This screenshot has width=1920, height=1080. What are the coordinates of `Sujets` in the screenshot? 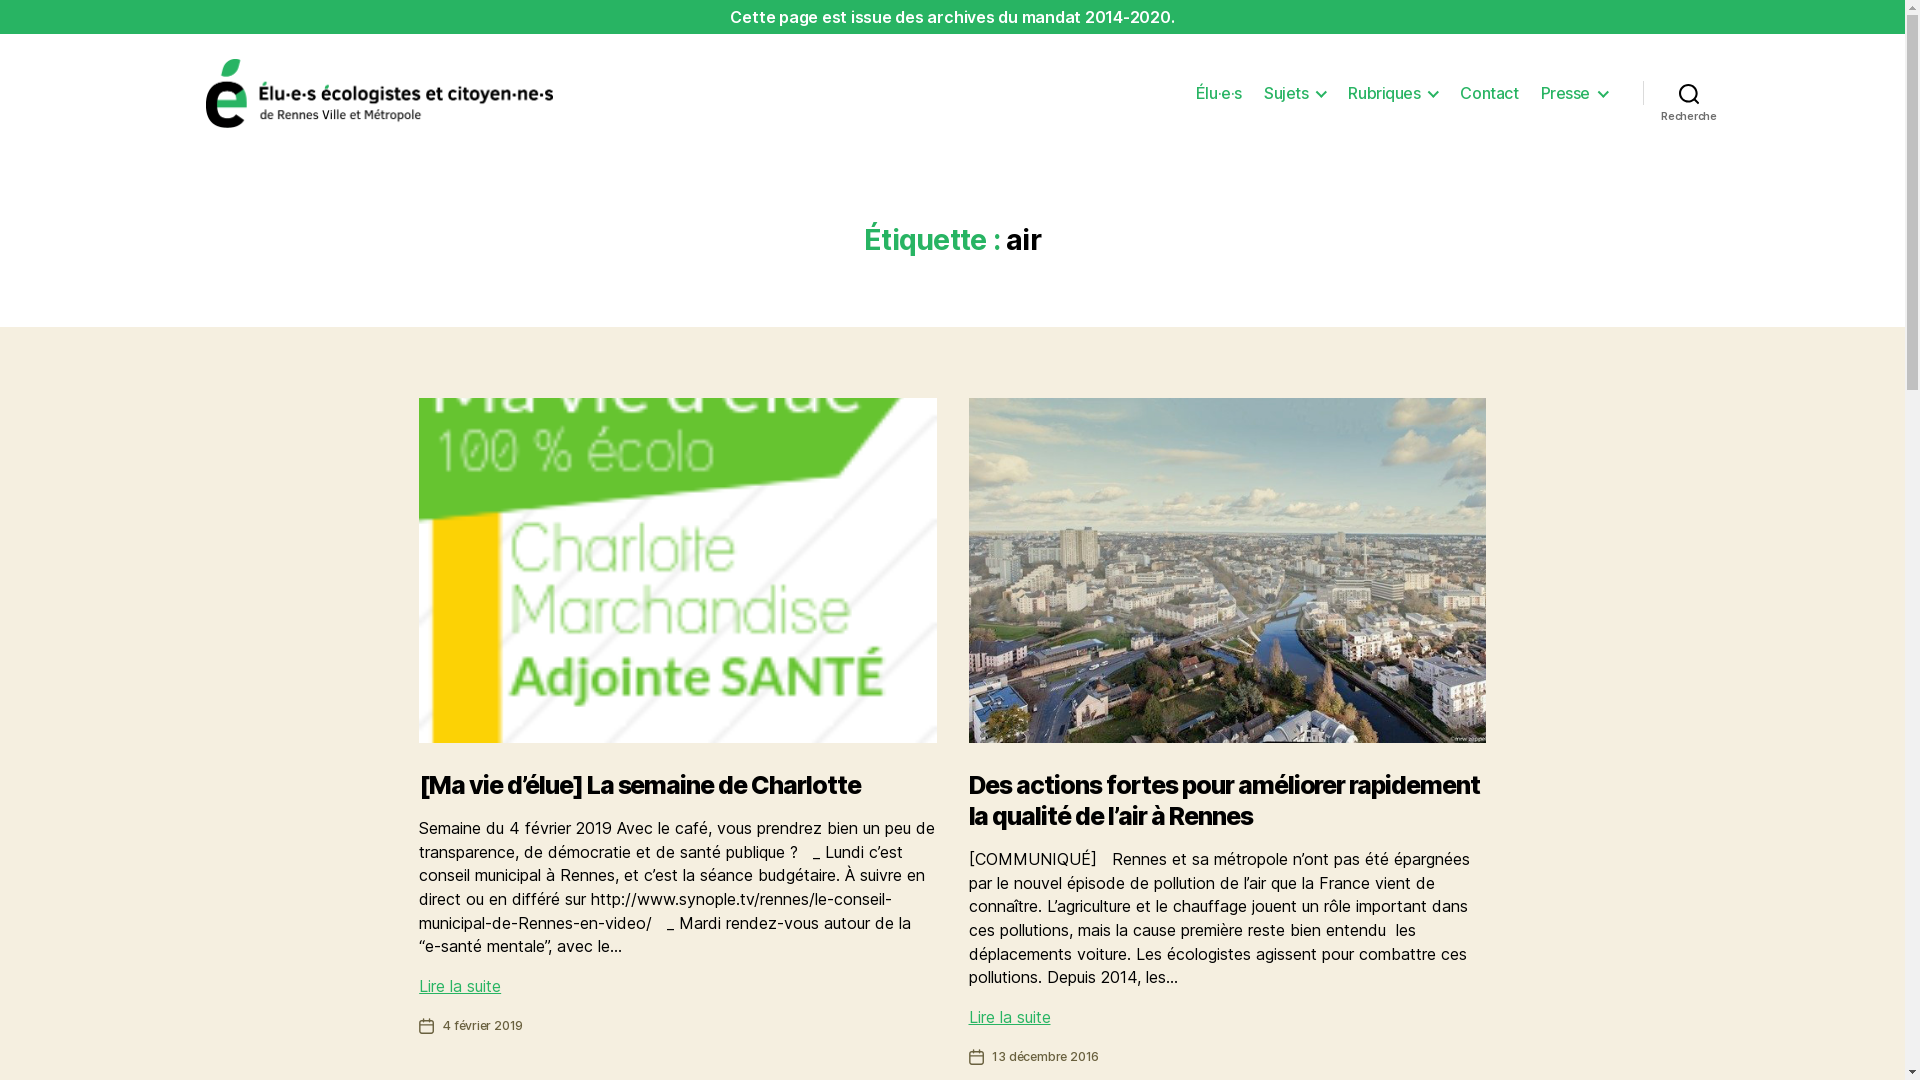 It's located at (1295, 94).